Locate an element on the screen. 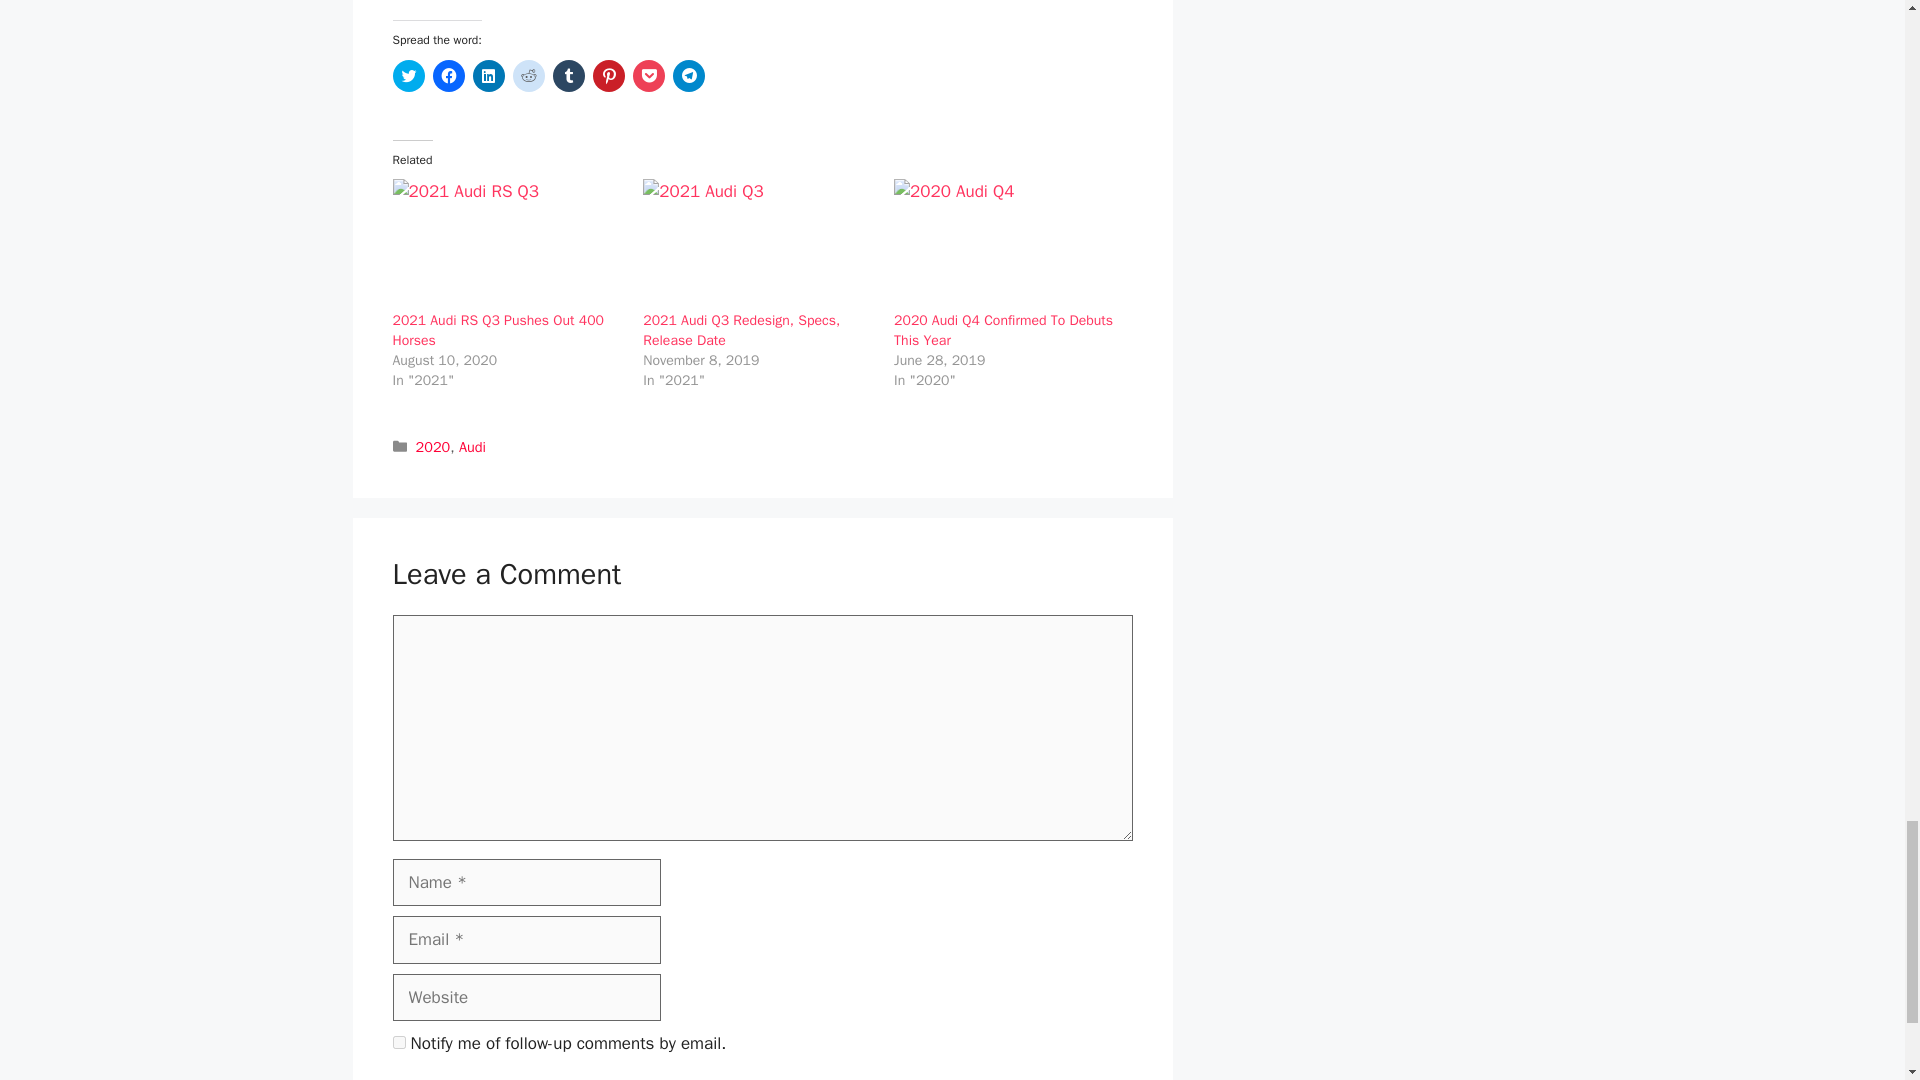  2021 Audi RS Q3 Pushes Out 400 Horses is located at coordinates (506, 245).